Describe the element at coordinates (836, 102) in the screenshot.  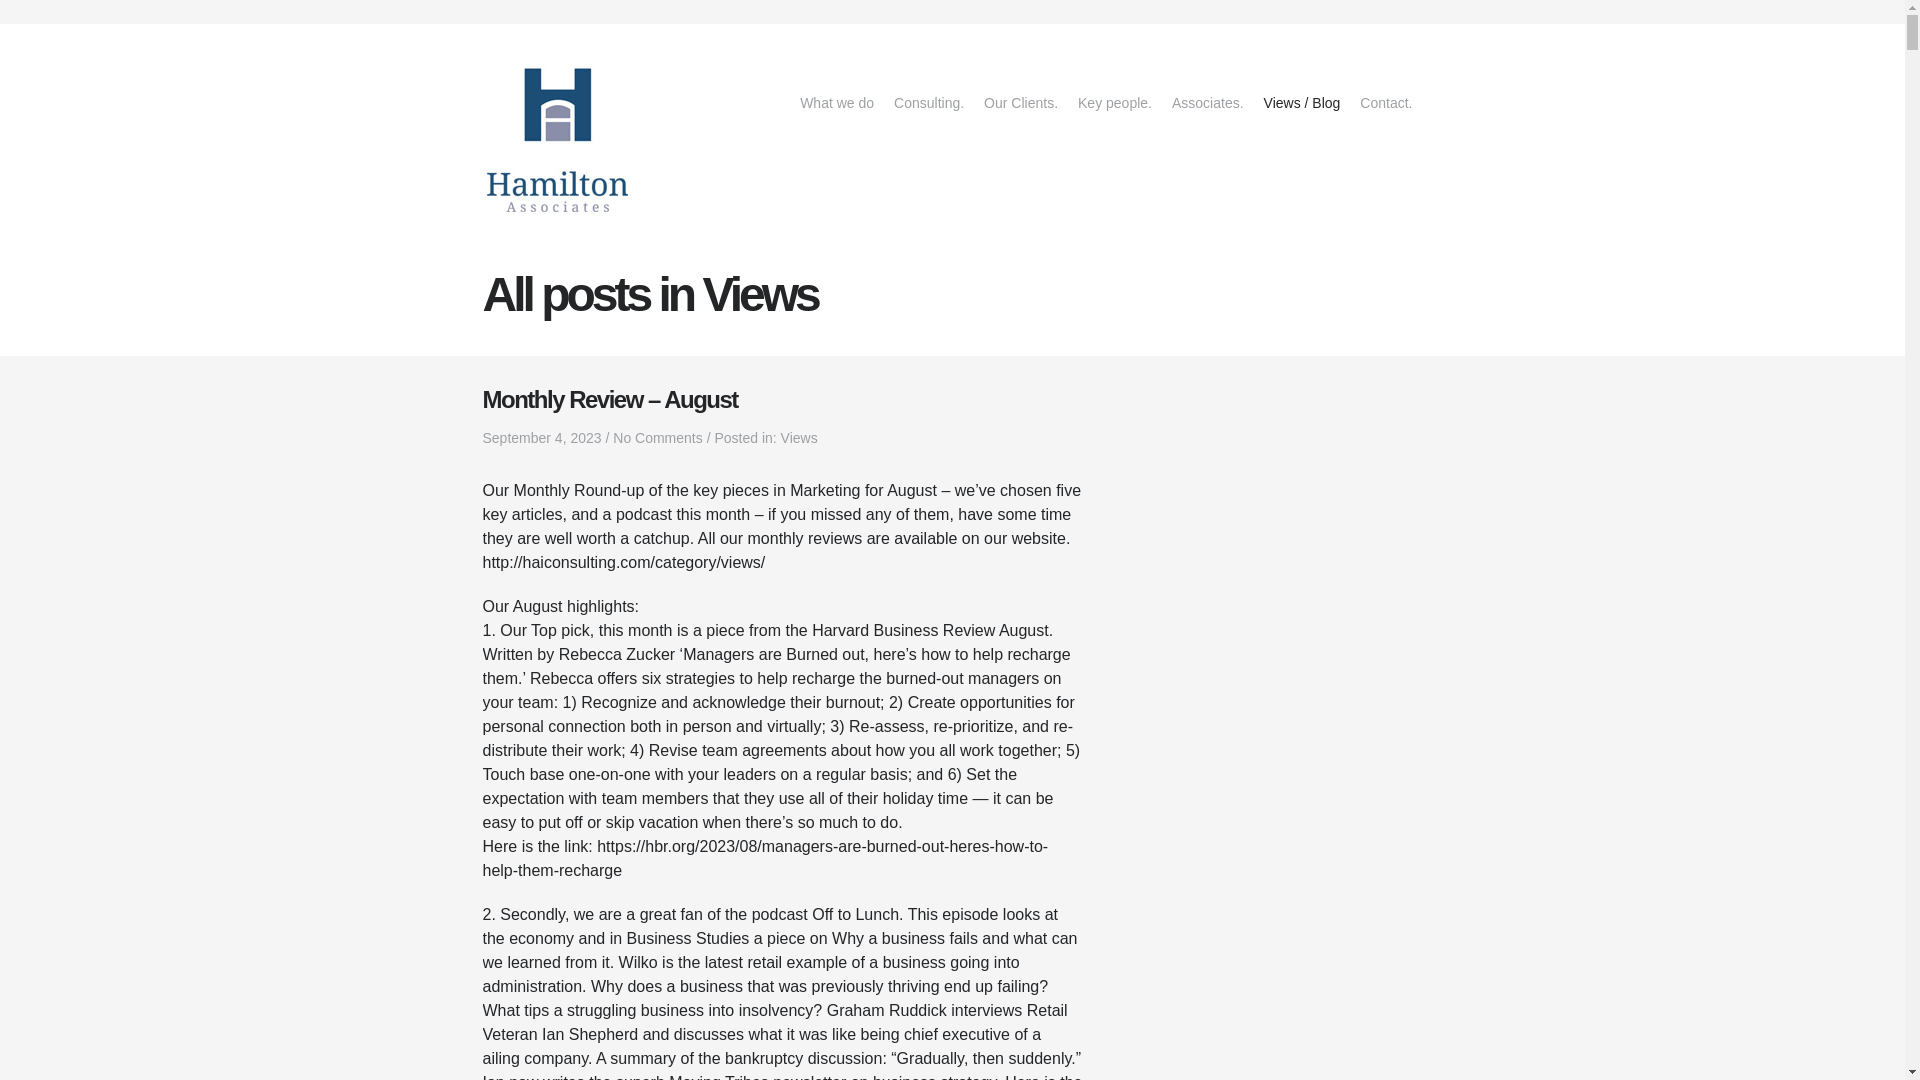
I see `What we do` at that location.